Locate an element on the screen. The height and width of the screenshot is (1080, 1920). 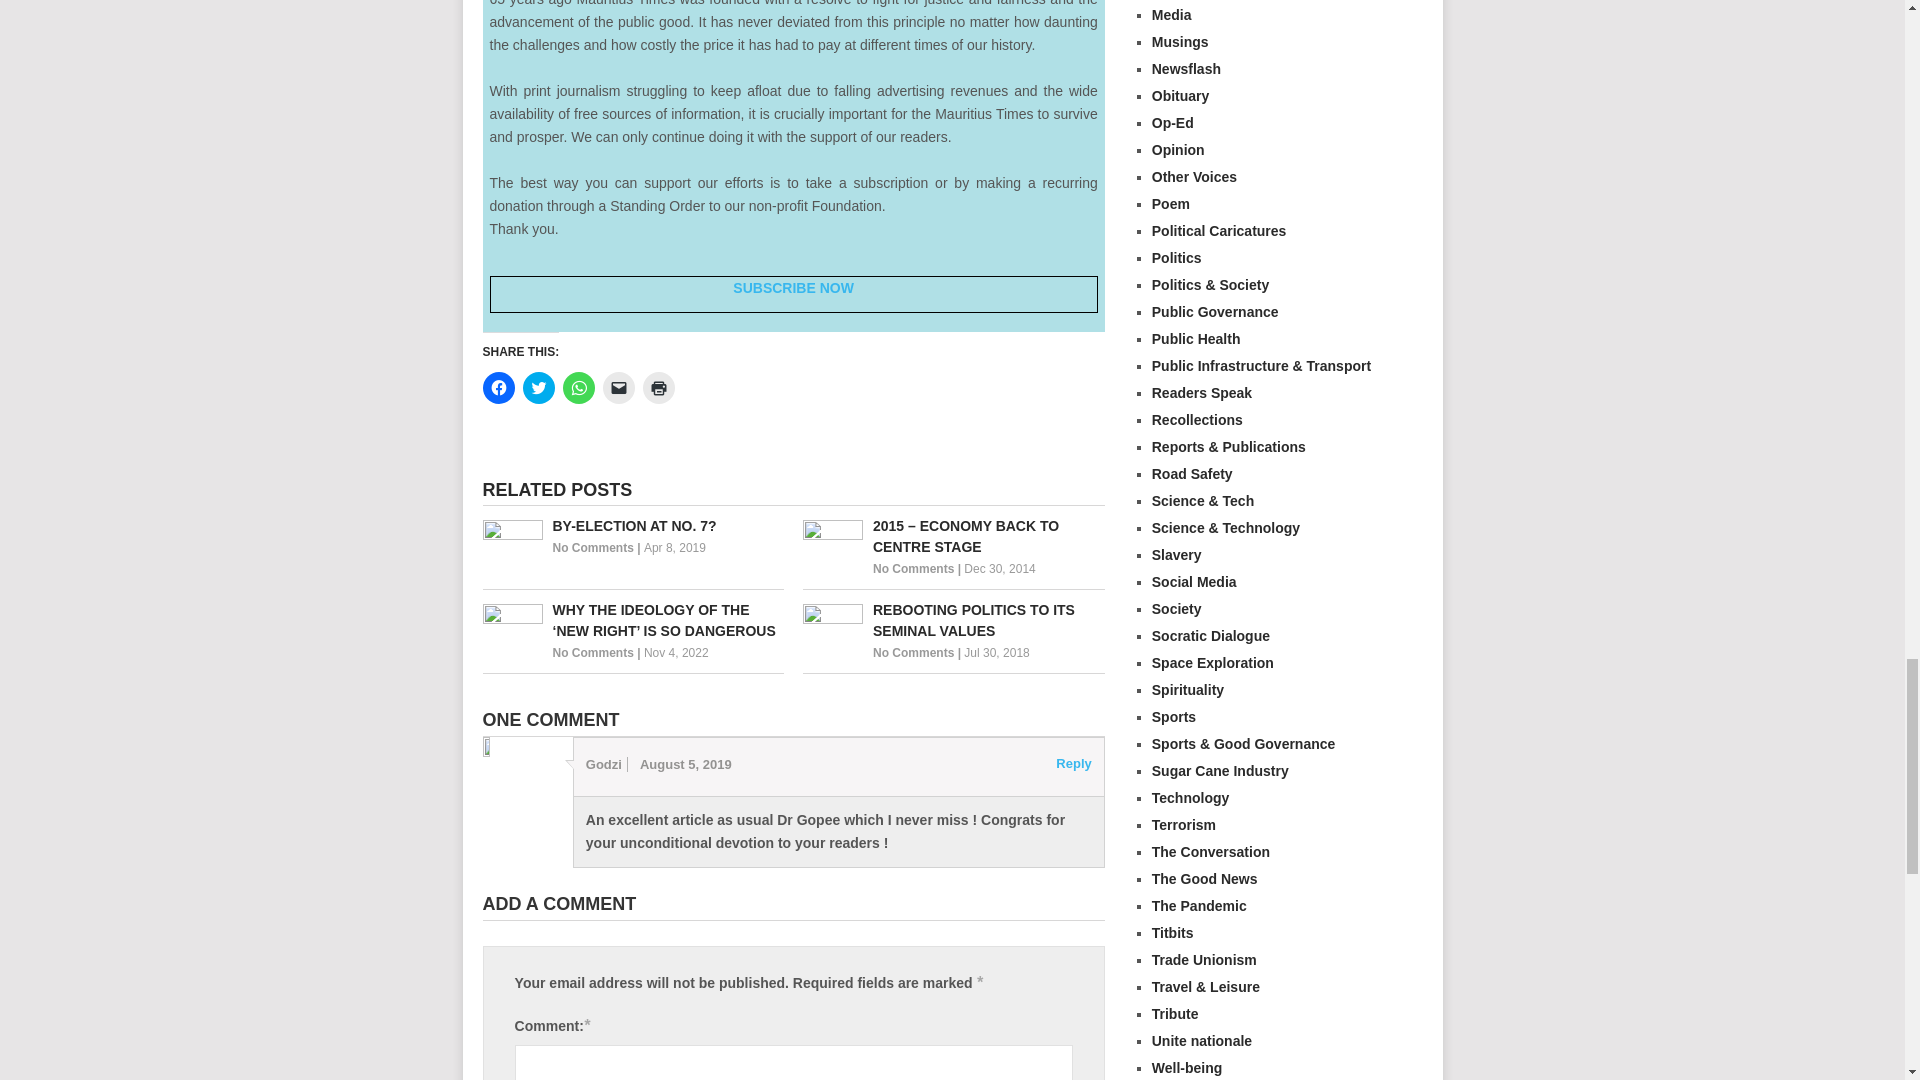
Click to share on Facebook is located at coordinates (498, 387).